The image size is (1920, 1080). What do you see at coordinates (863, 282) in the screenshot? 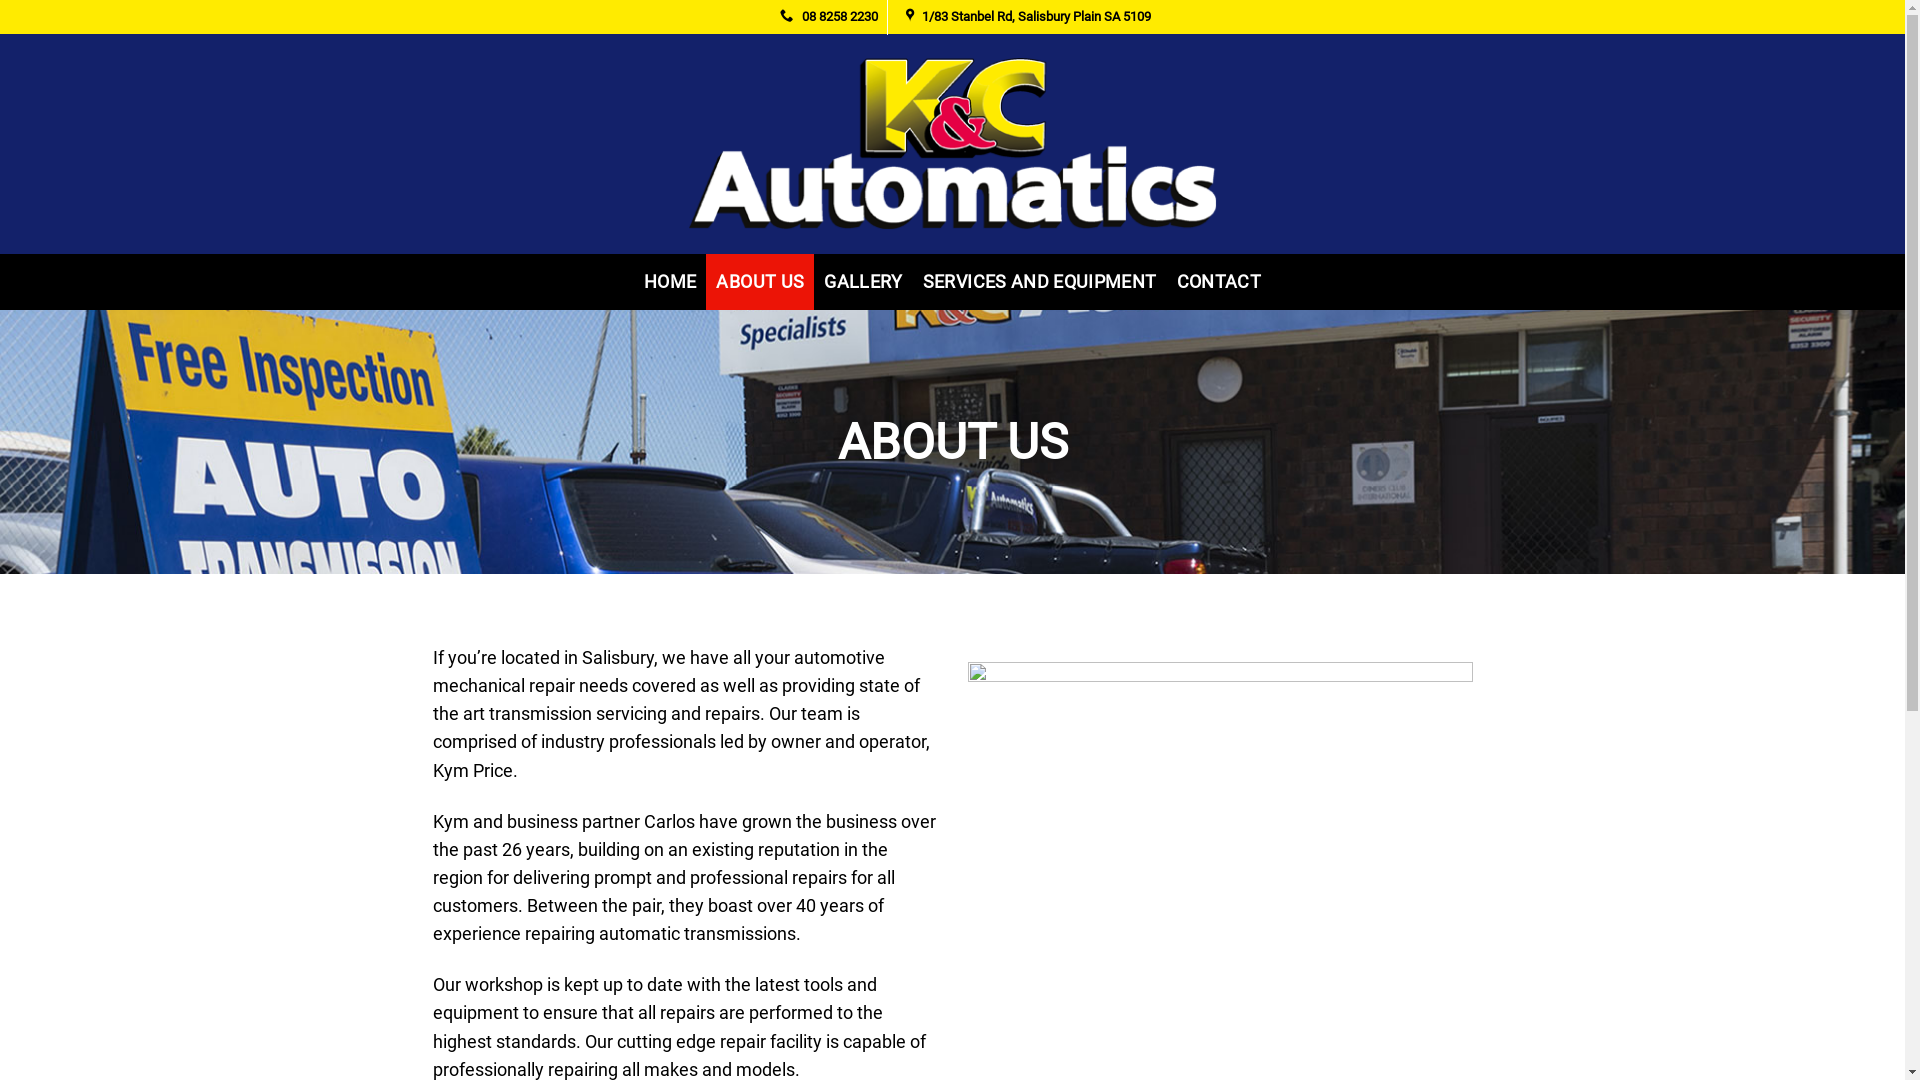
I see `GALLERY` at bounding box center [863, 282].